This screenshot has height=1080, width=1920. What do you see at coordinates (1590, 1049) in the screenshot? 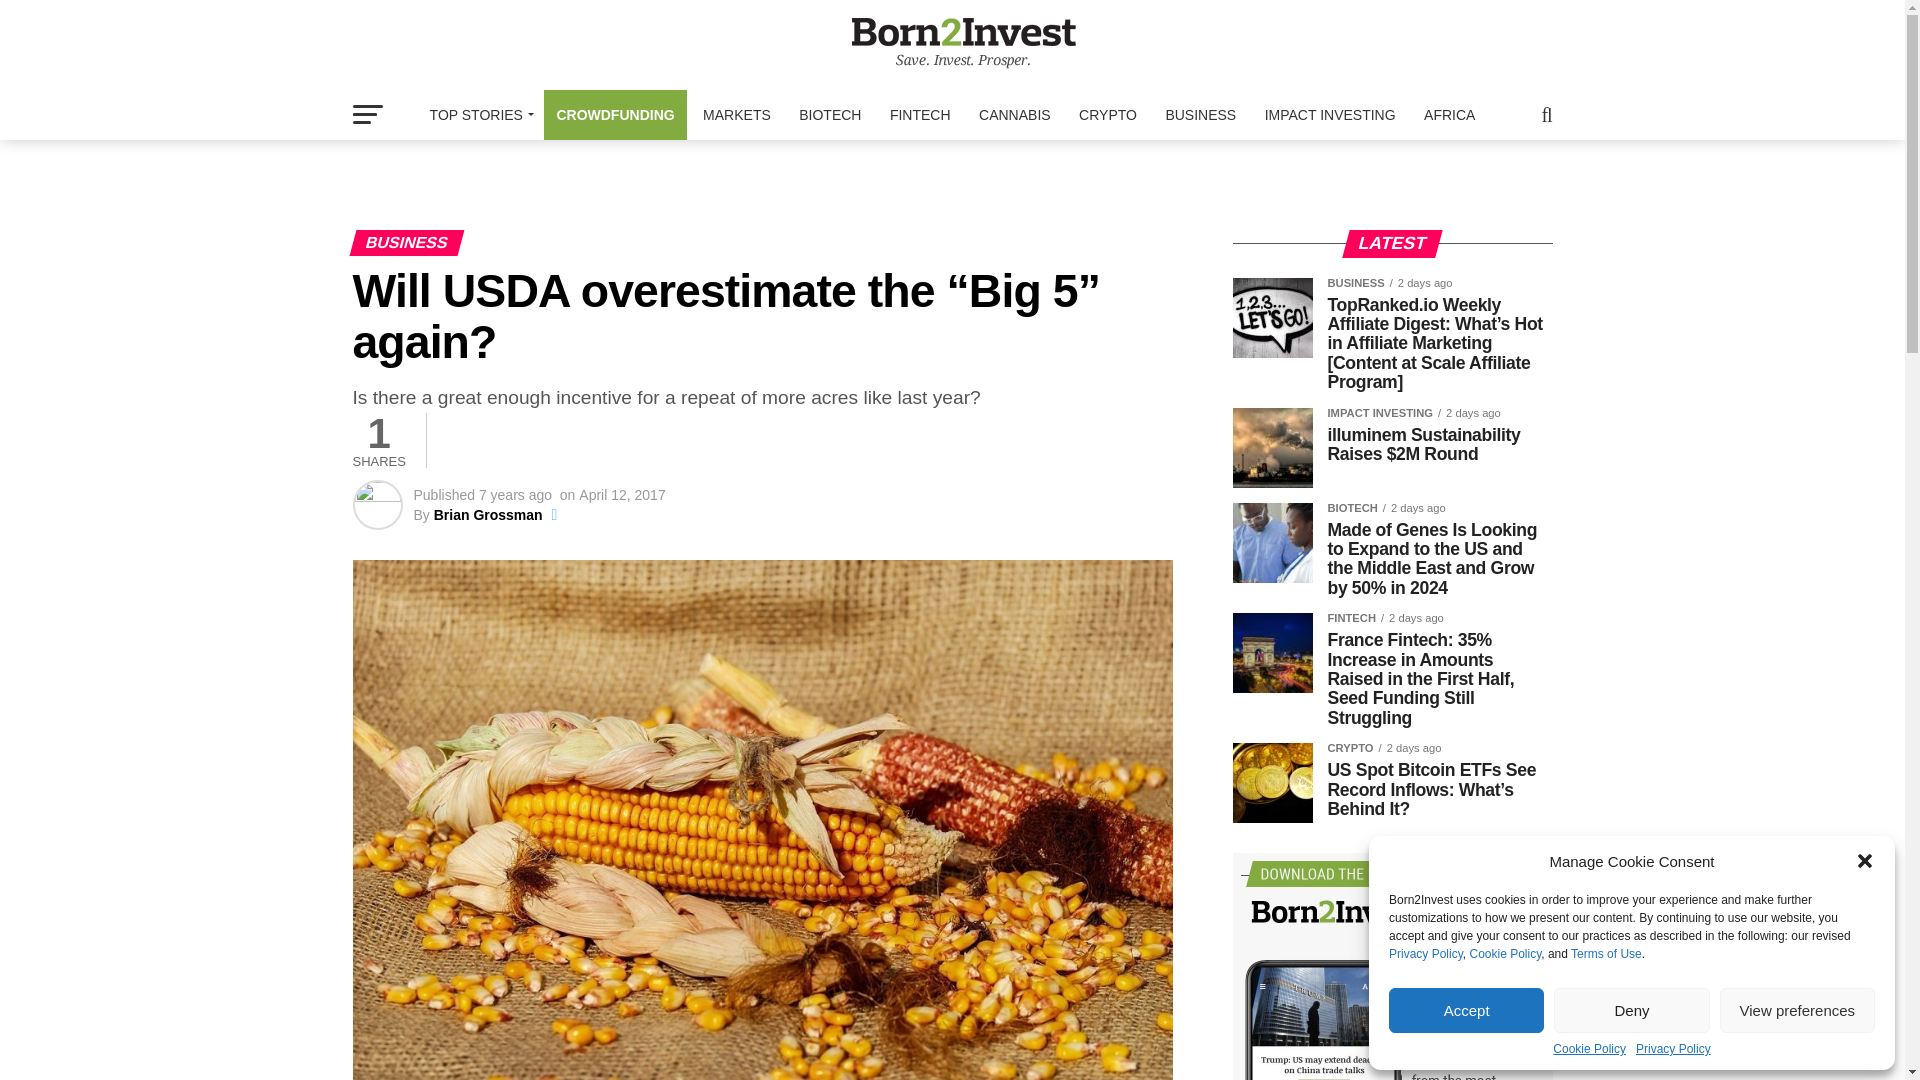
I see `Cookie Policy` at bounding box center [1590, 1049].